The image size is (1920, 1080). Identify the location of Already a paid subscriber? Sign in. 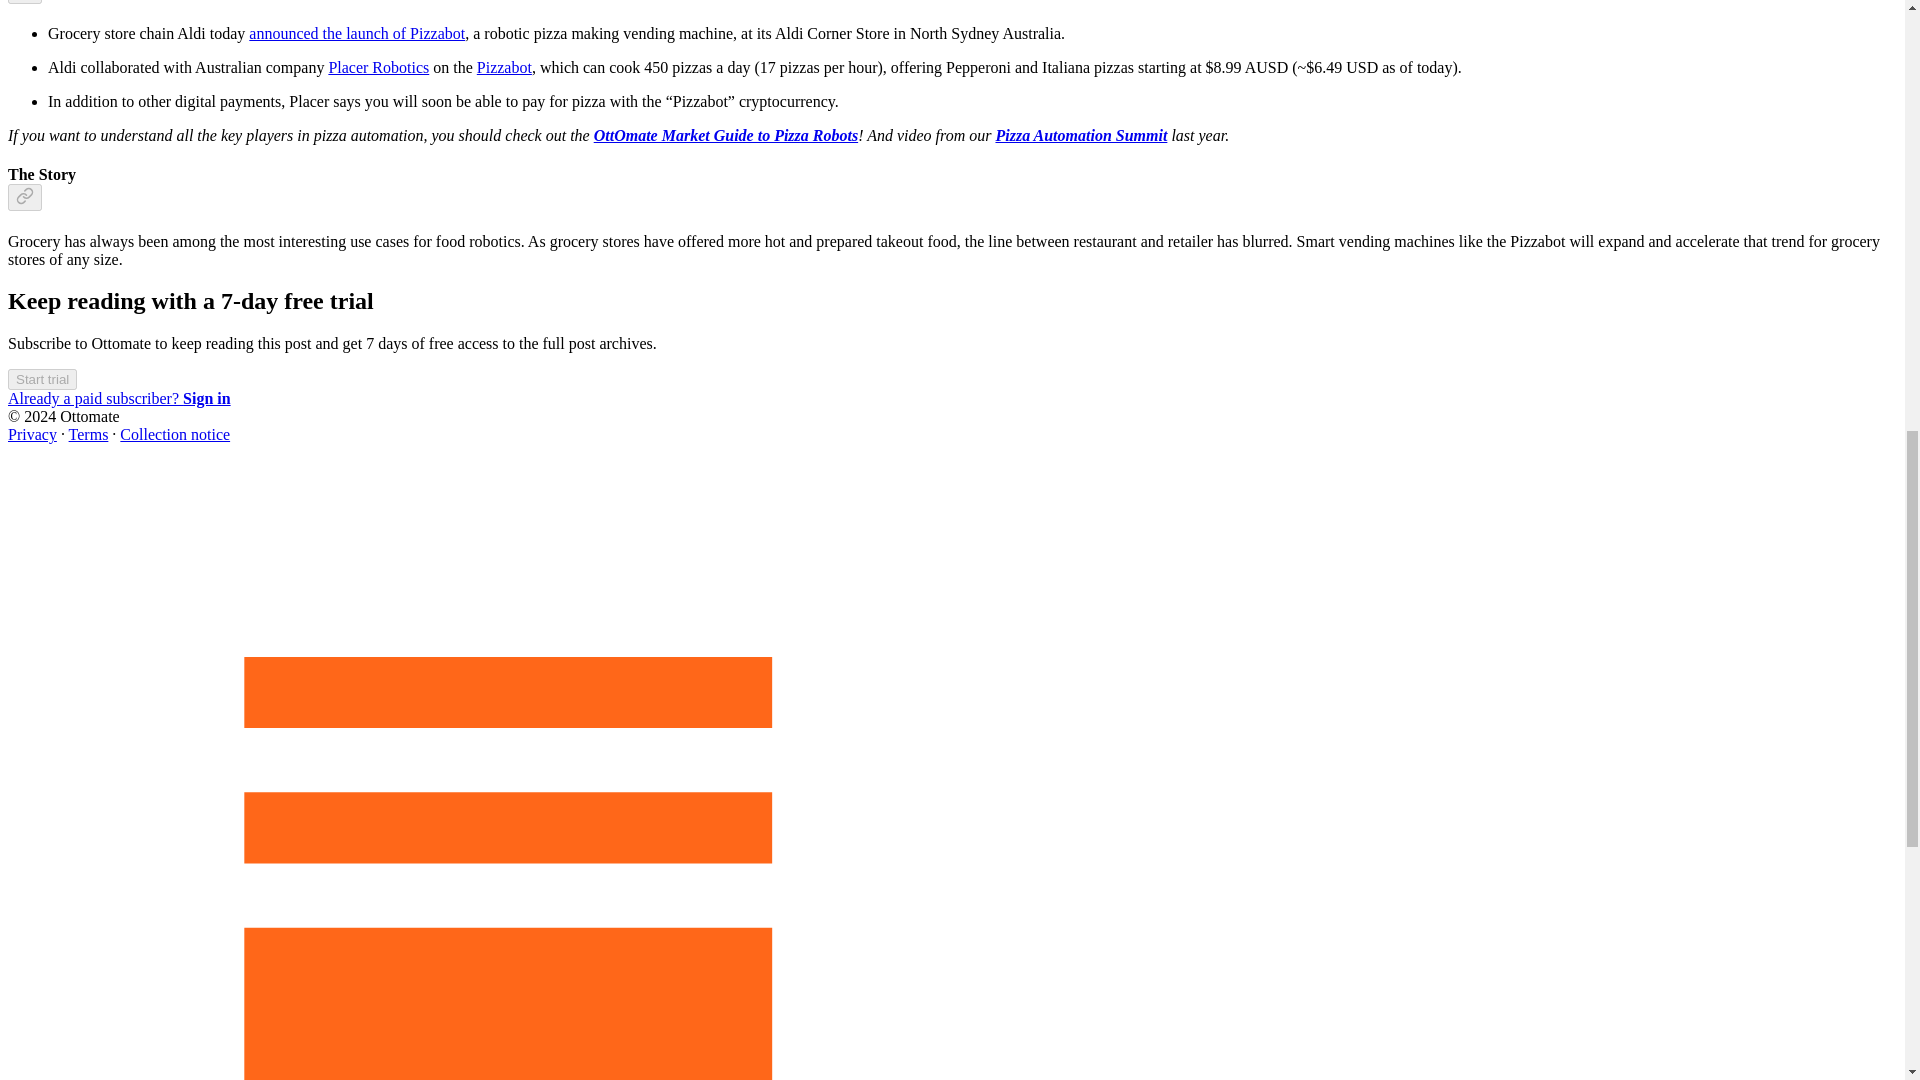
(118, 398).